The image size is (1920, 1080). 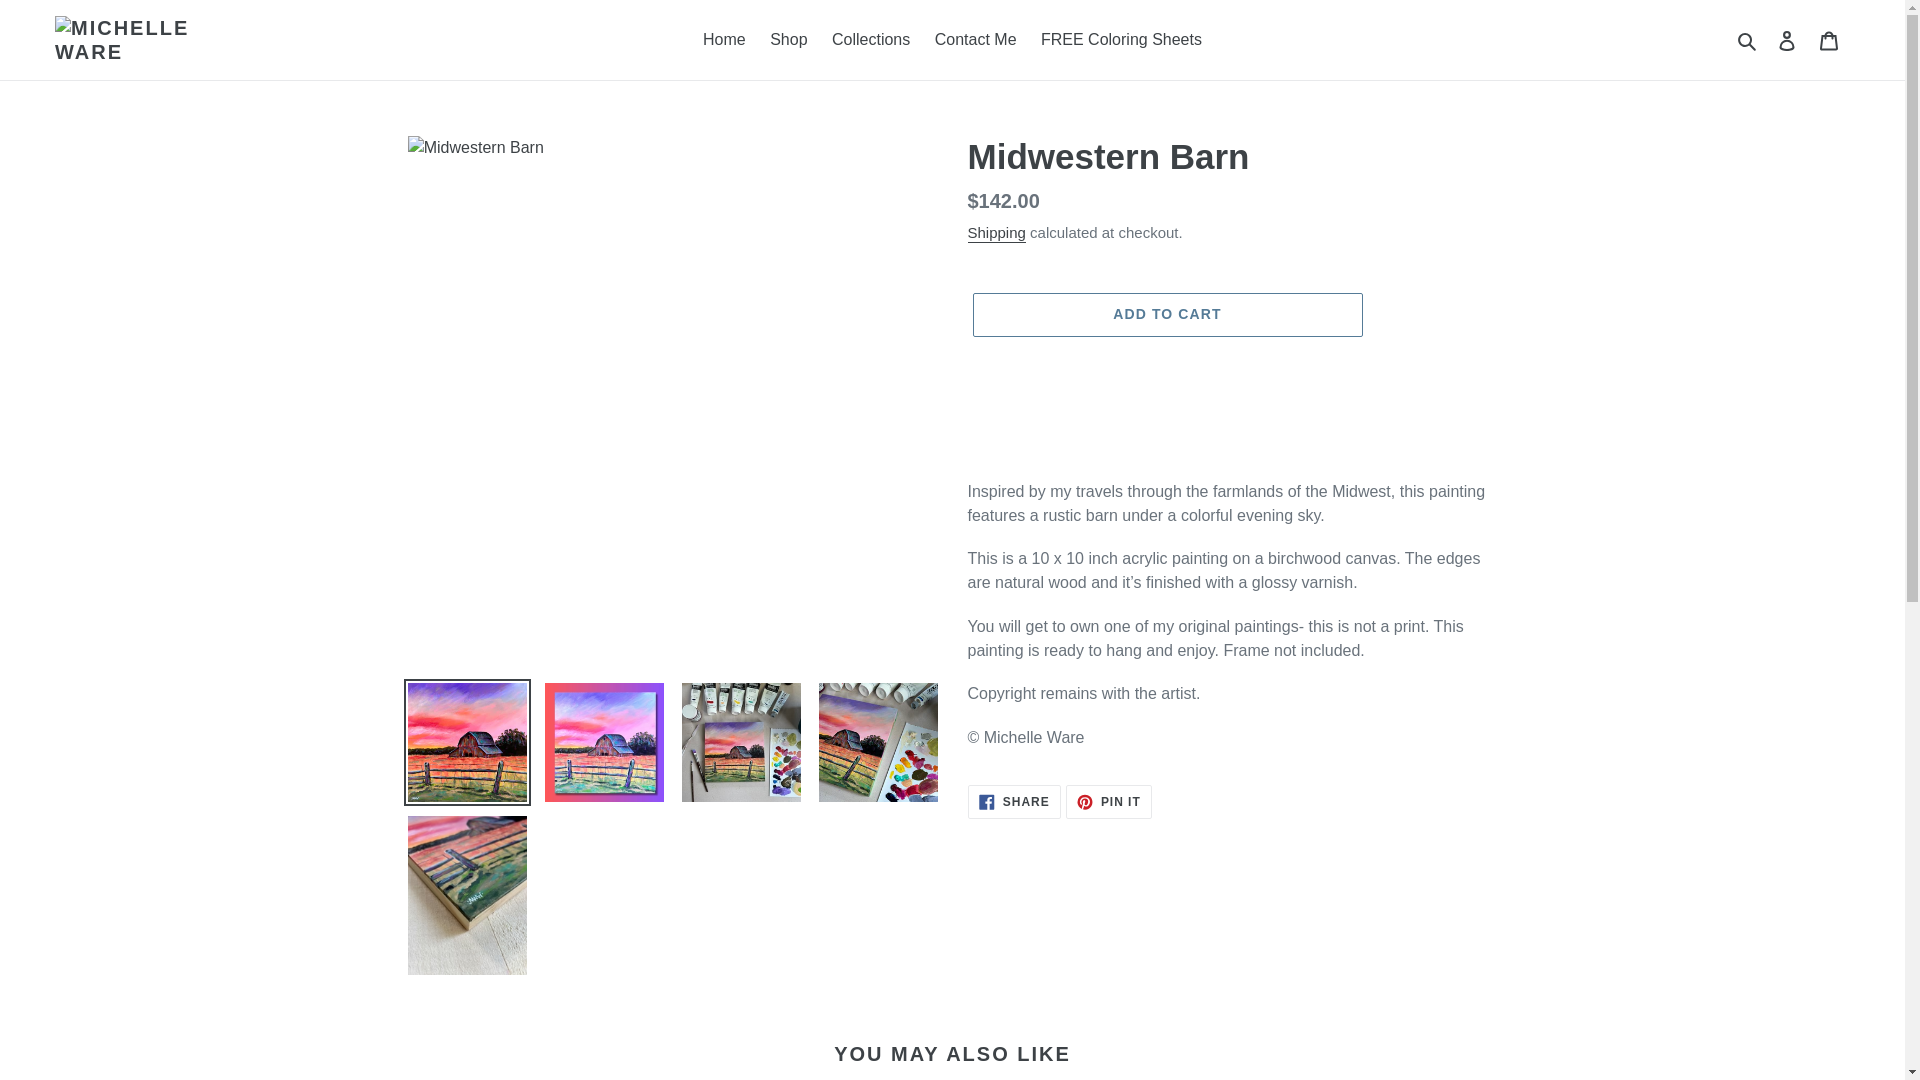 What do you see at coordinates (996, 233) in the screenshot?
I see `Shipping` at bounding box center [996, 233].